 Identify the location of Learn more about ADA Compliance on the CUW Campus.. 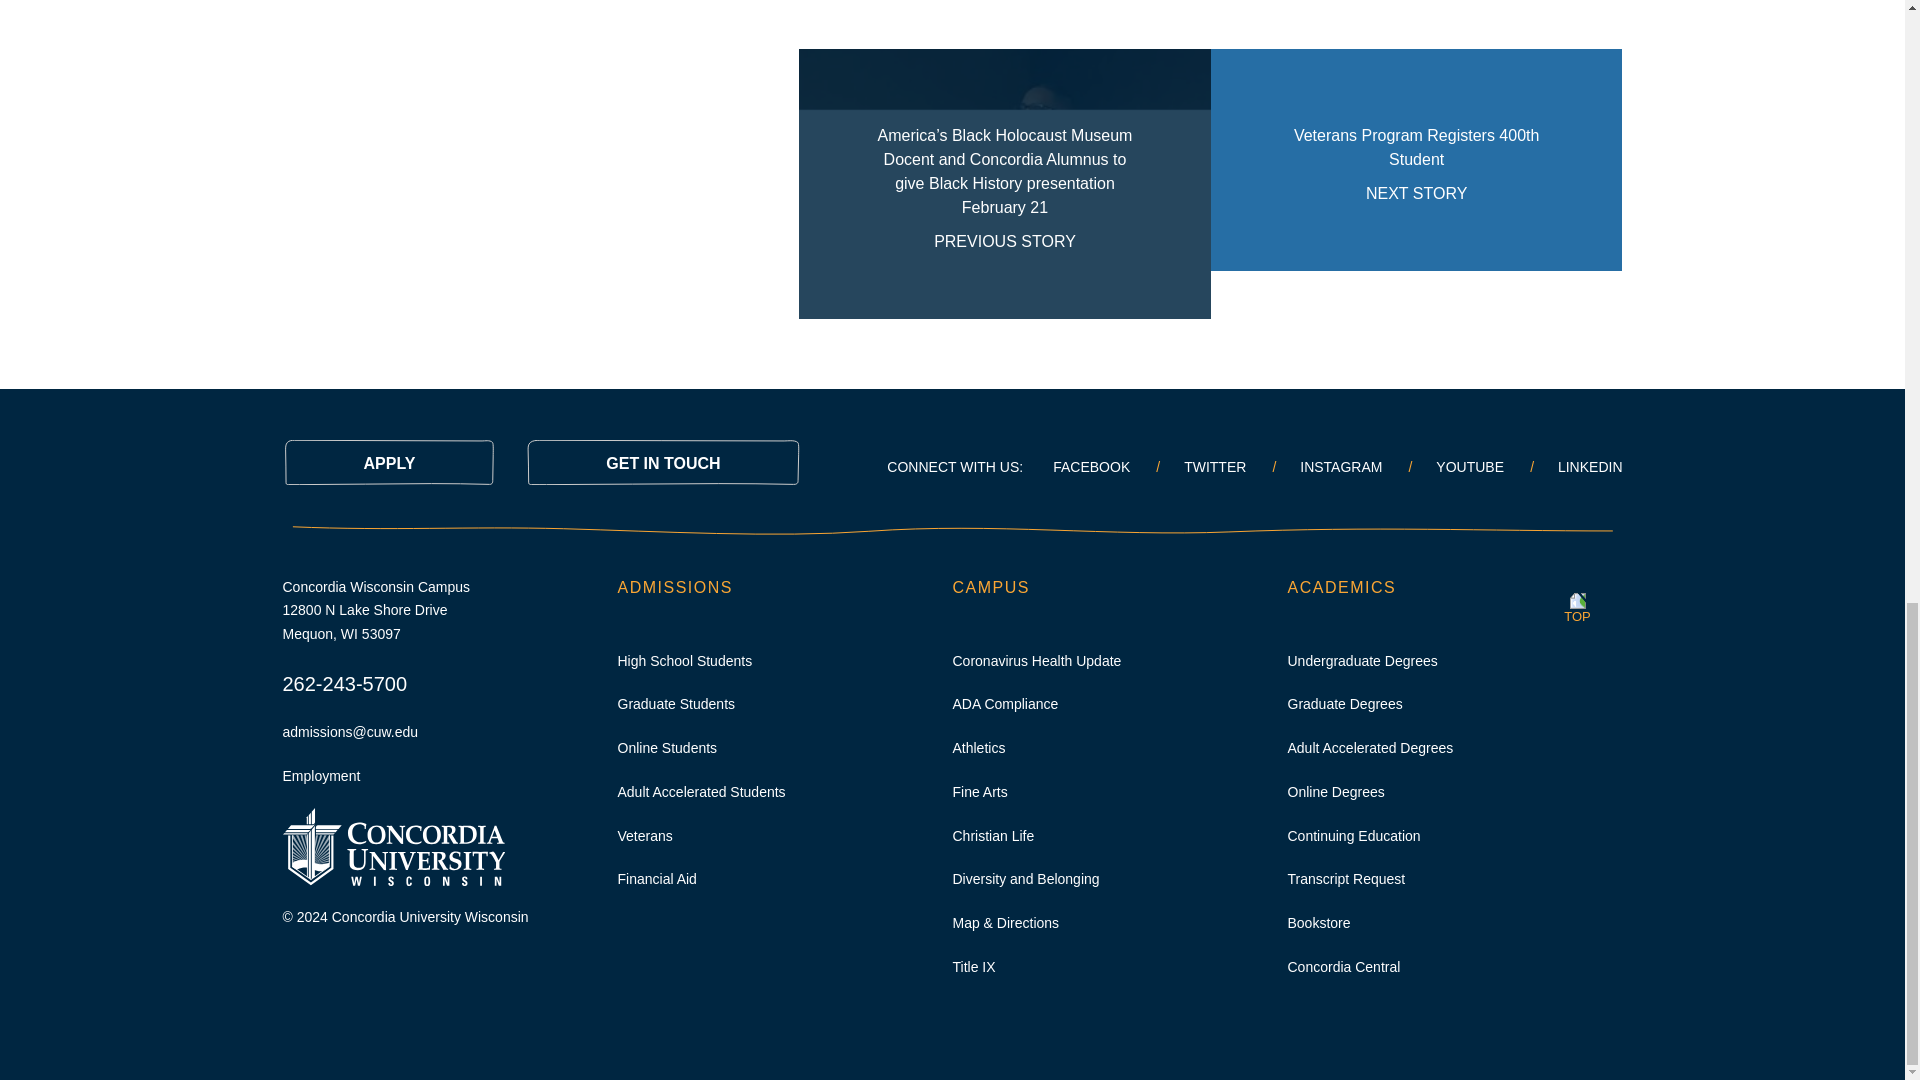
(1416, 183).